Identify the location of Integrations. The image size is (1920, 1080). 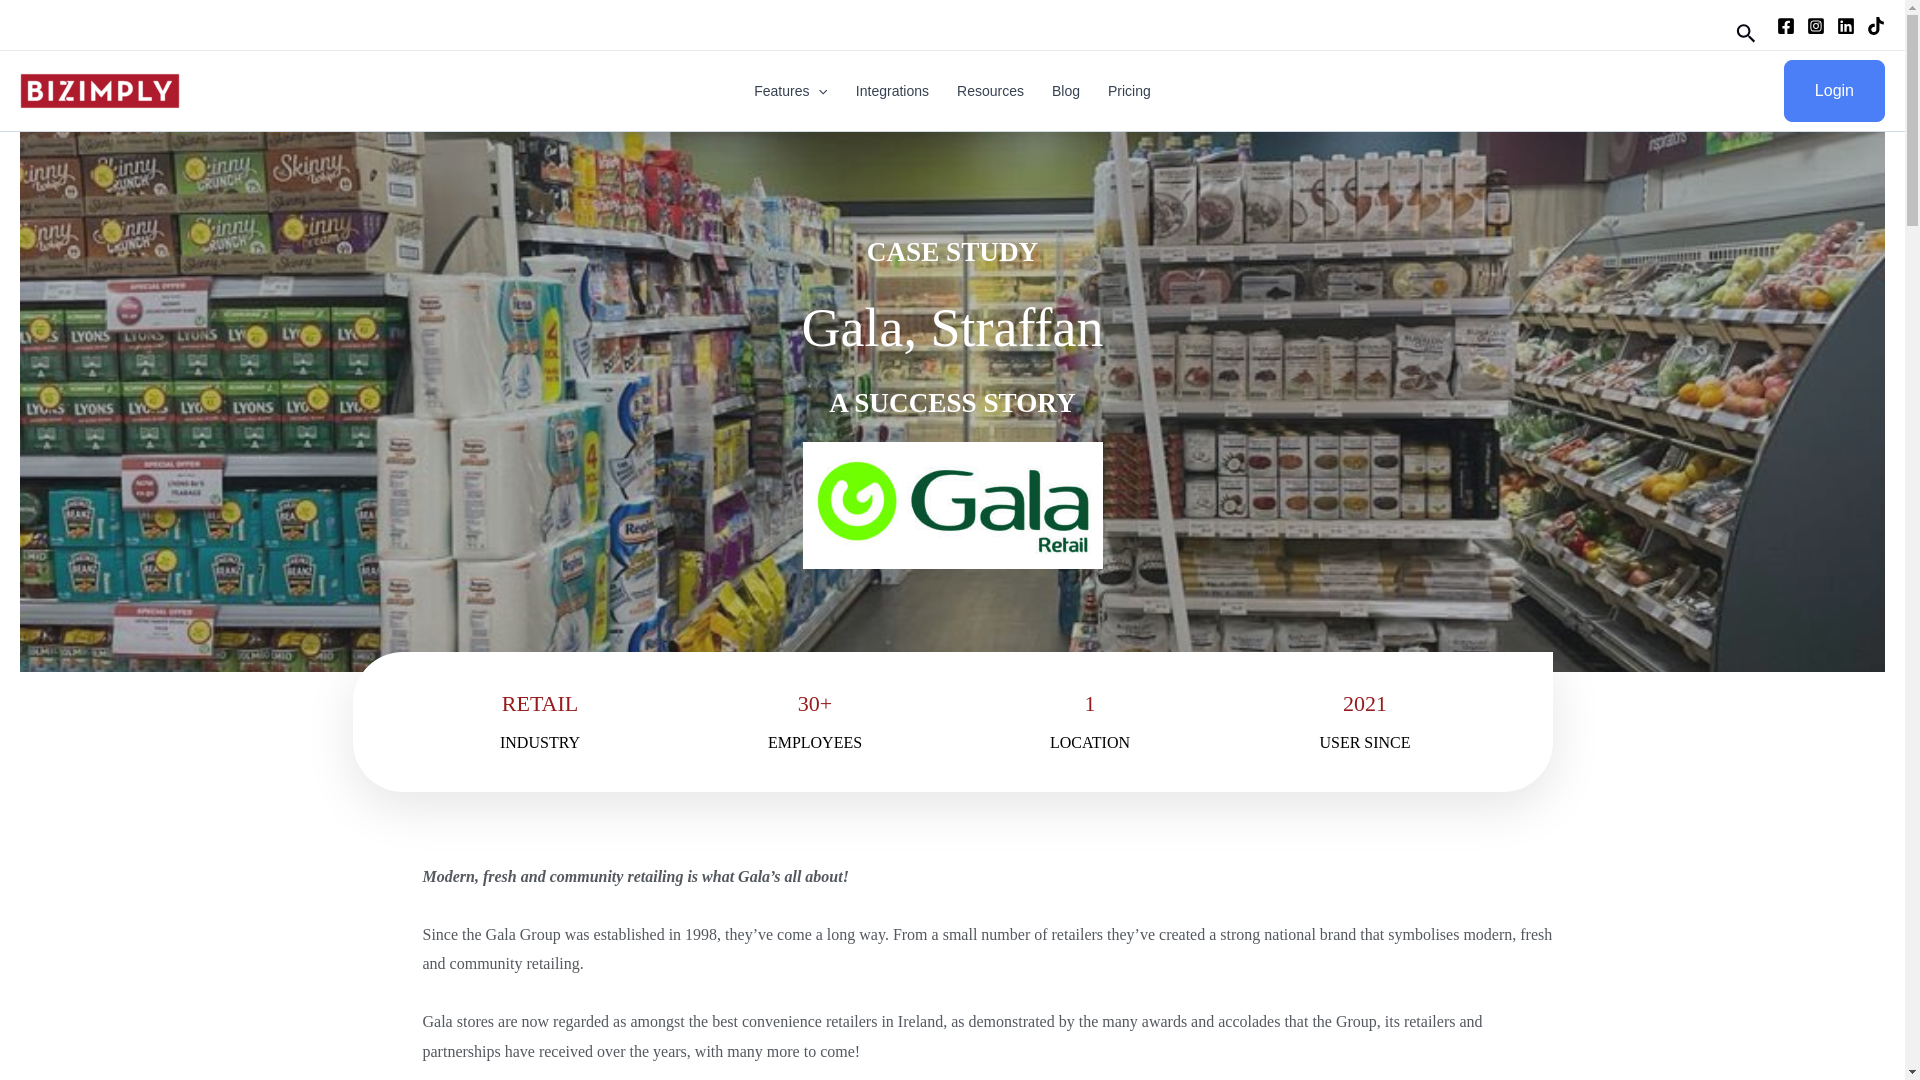
(892, 90).